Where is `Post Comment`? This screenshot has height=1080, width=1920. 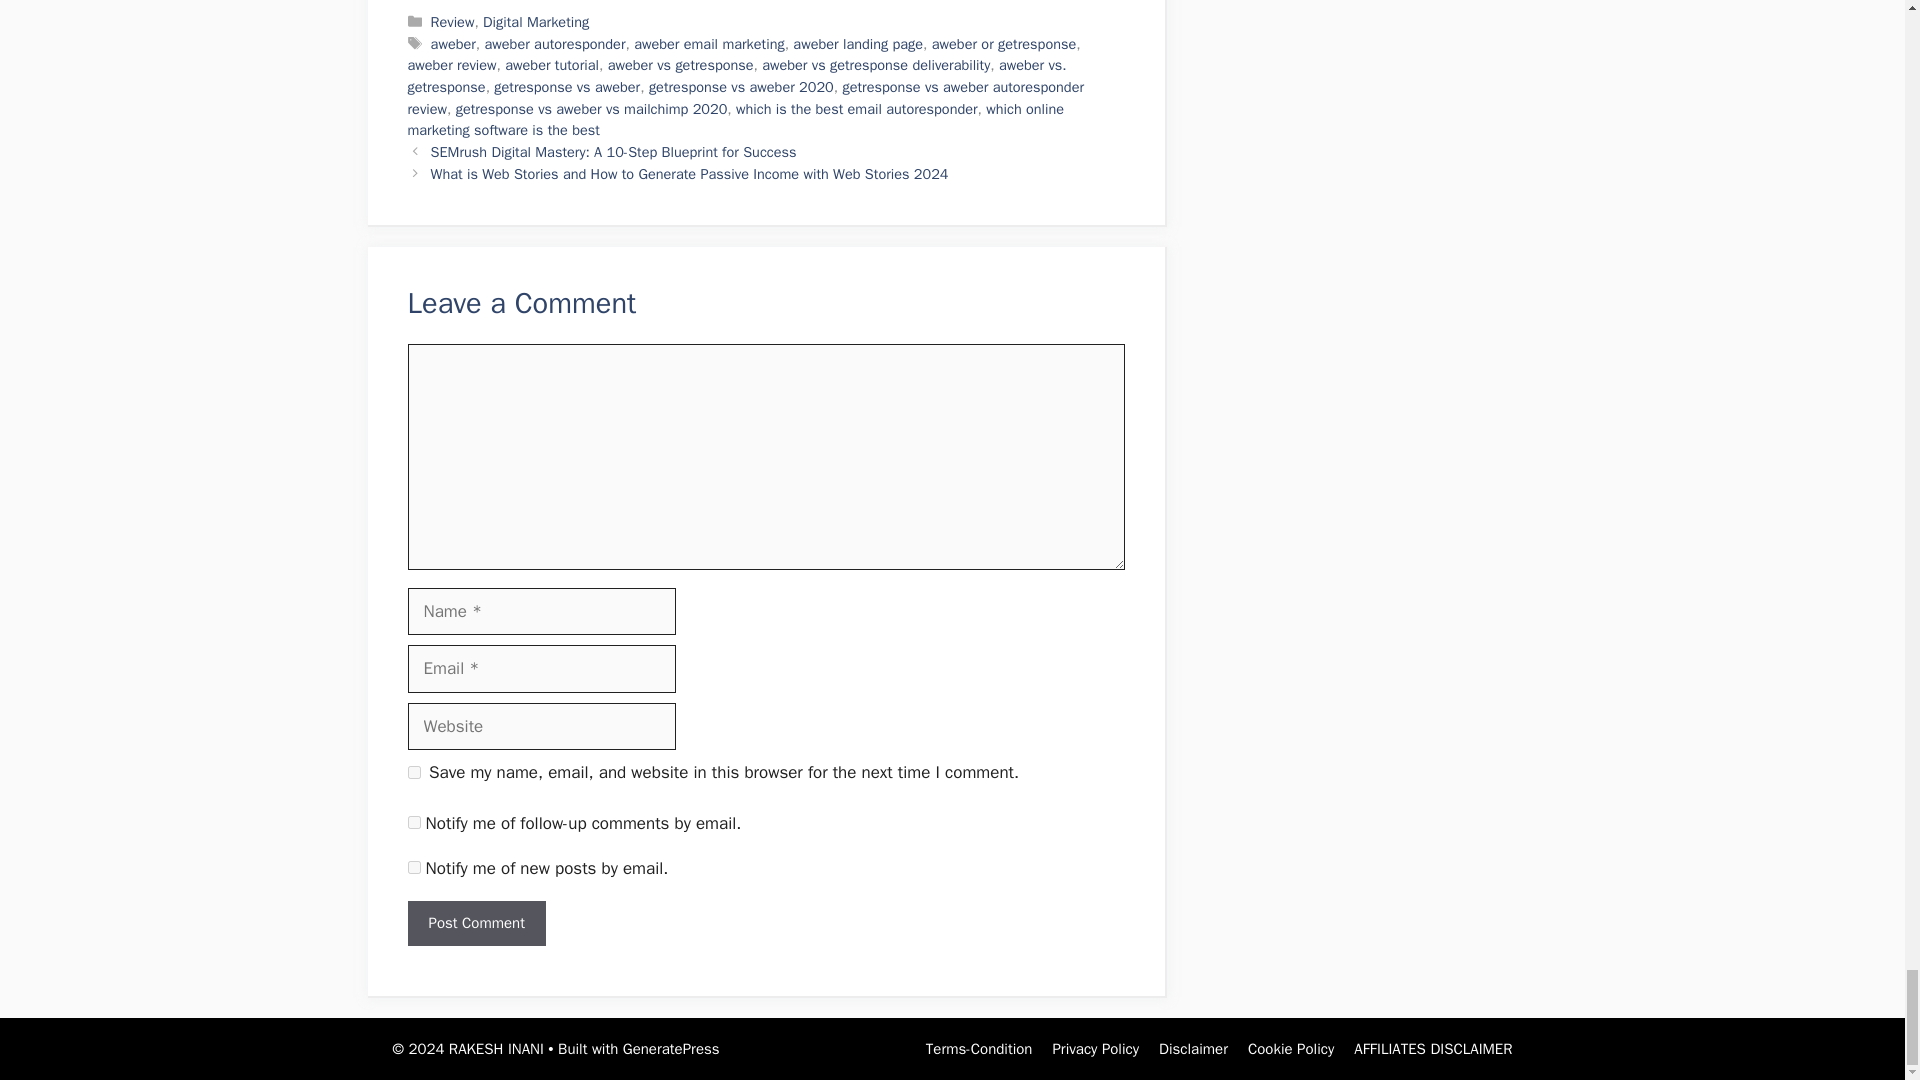 Post Comment is located at coordinates (476, 923).